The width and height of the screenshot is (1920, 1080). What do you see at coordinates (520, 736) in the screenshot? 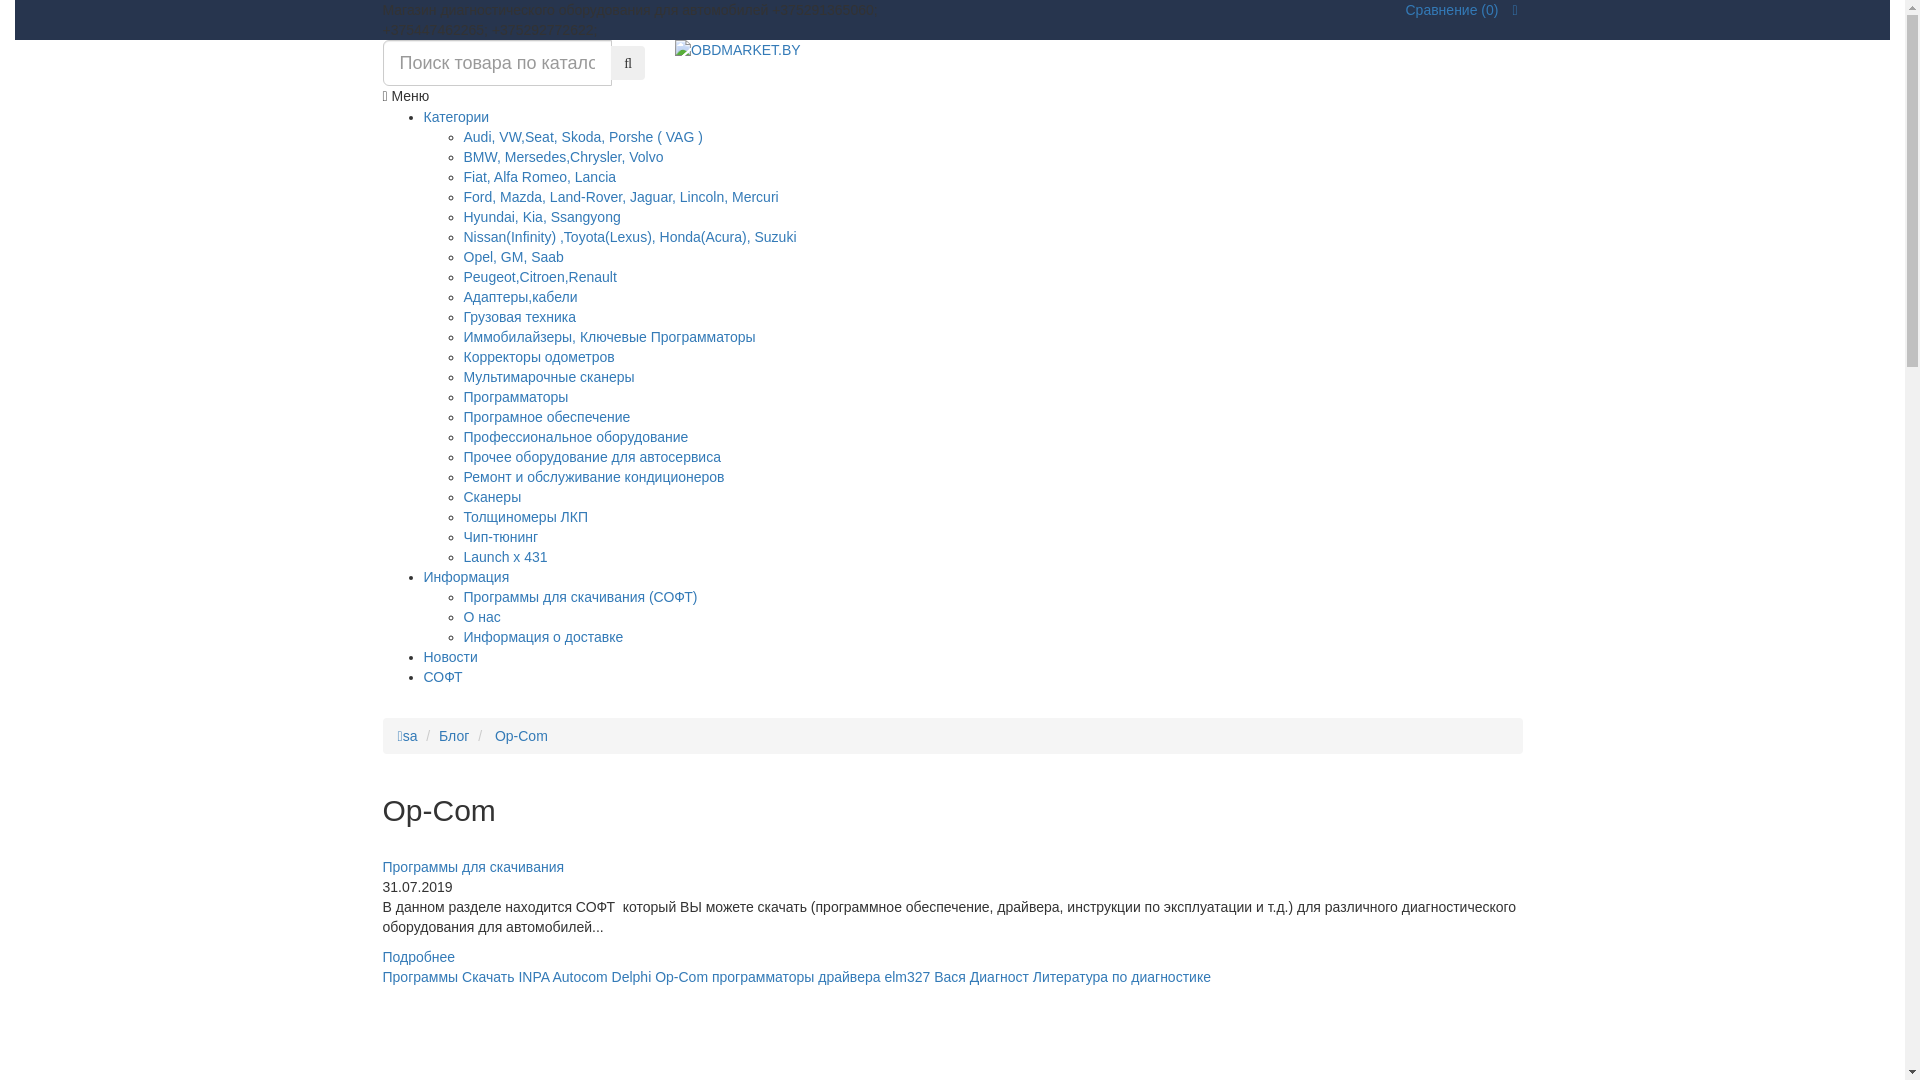
I see `Op-Com` at bounding box center [520, 736].